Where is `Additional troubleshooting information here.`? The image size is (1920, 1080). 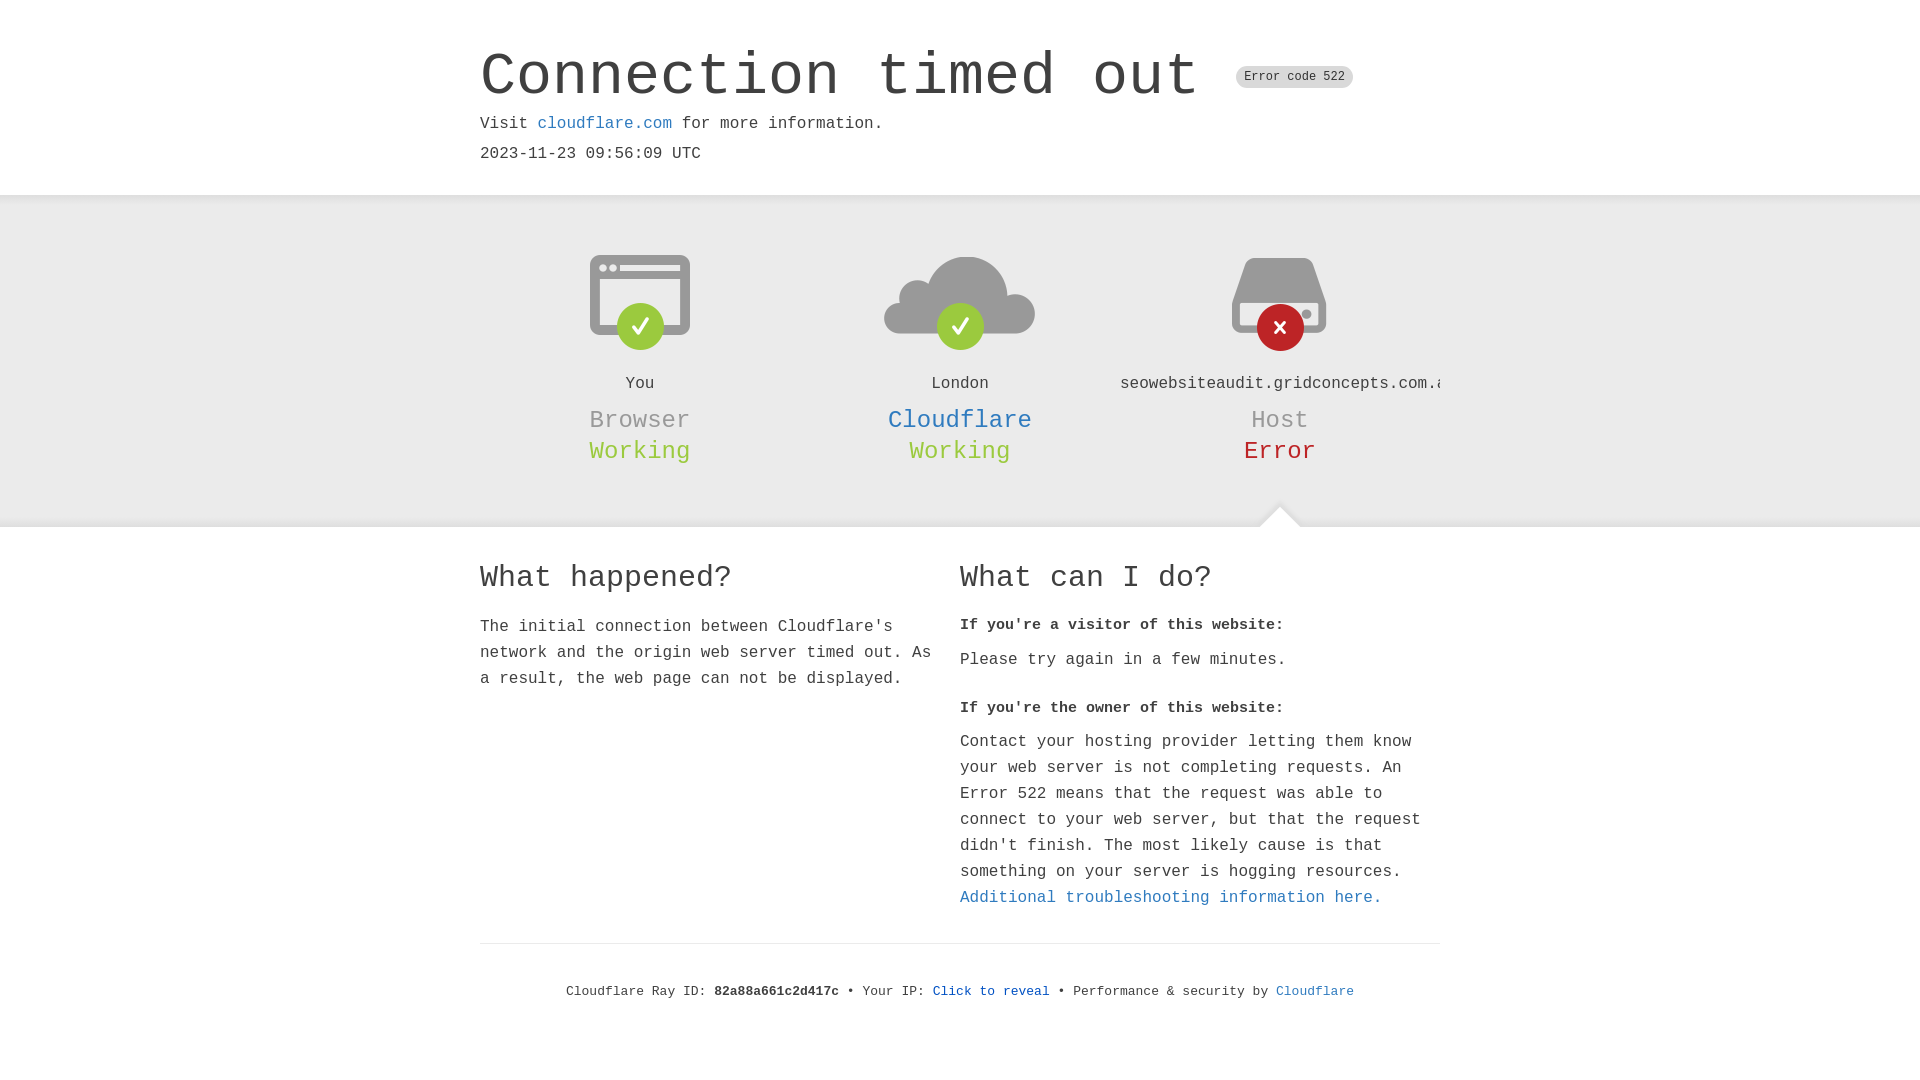 Additional troubleshooting information here. is located at coordinates (1171, 898).